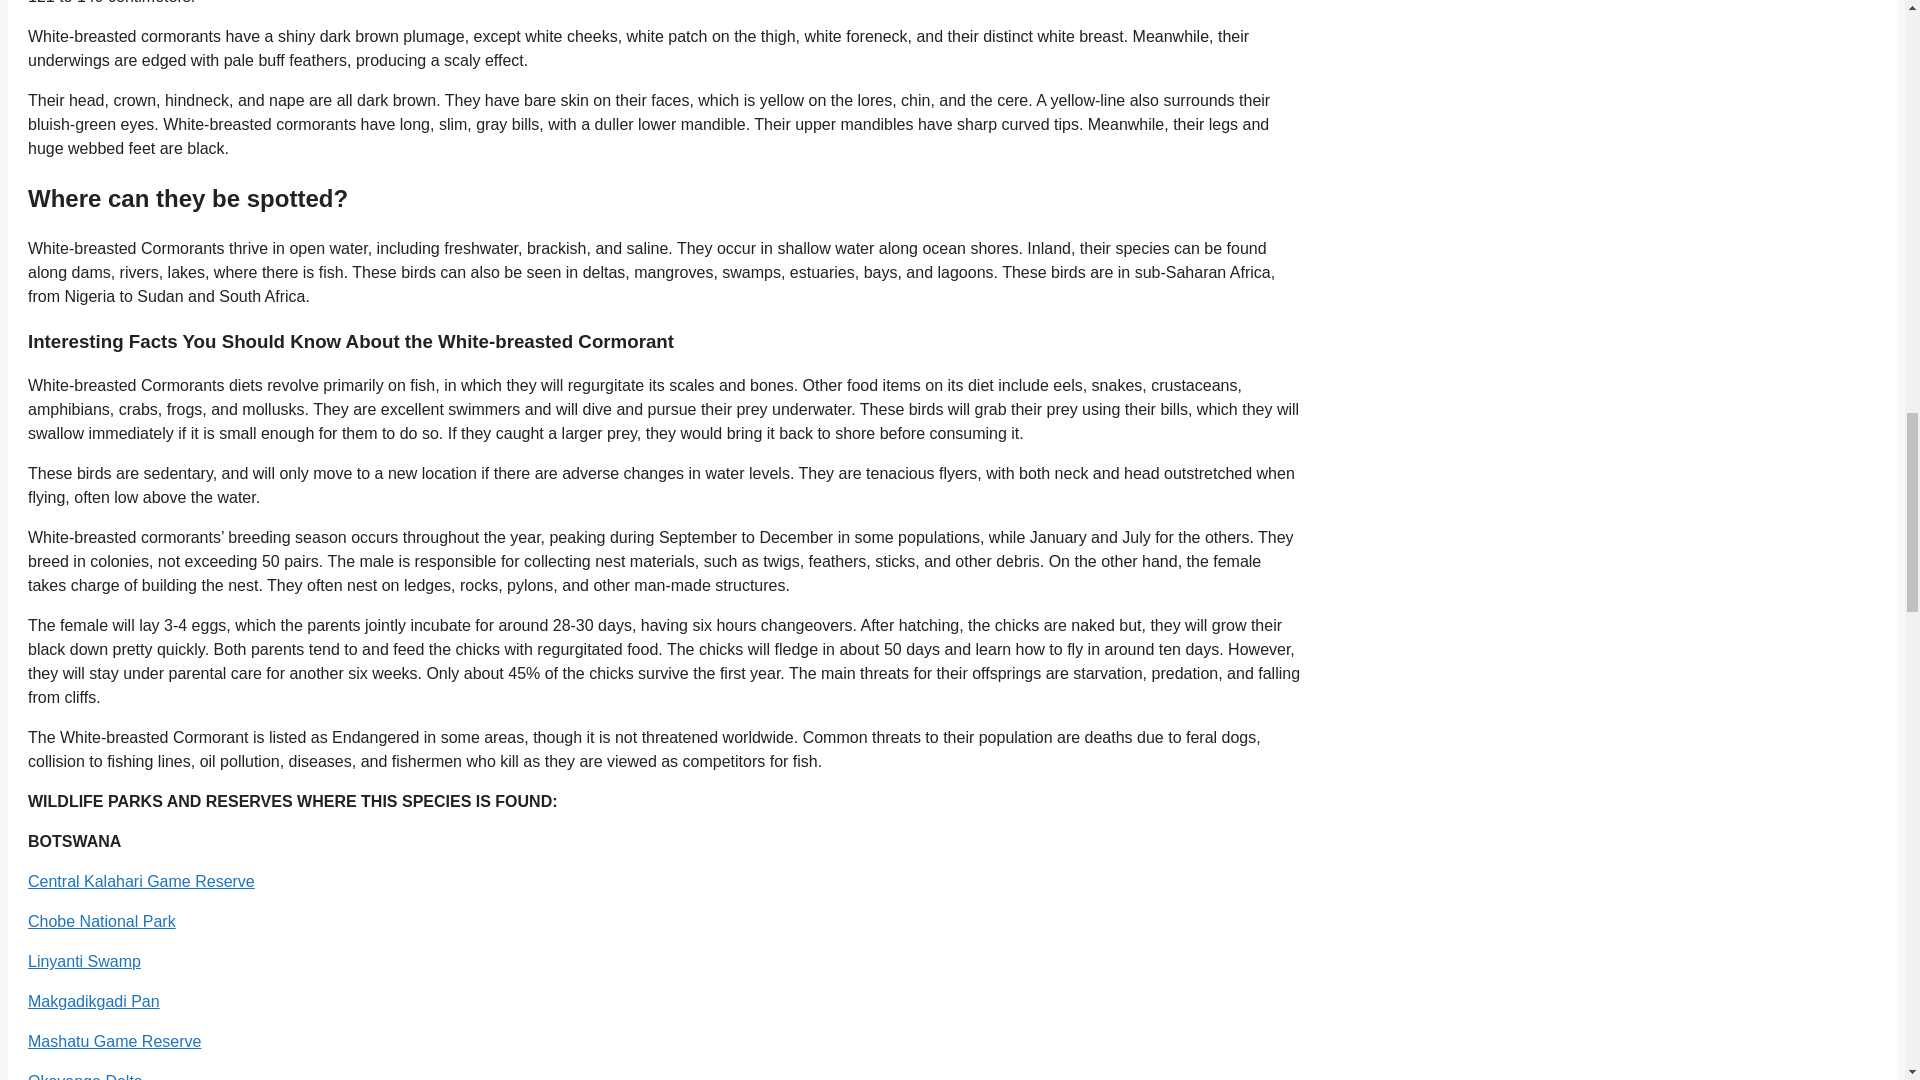 The height and width of the screenshot is (1080, 1920). I want to click on Chobe National Park, so click(102, 920).